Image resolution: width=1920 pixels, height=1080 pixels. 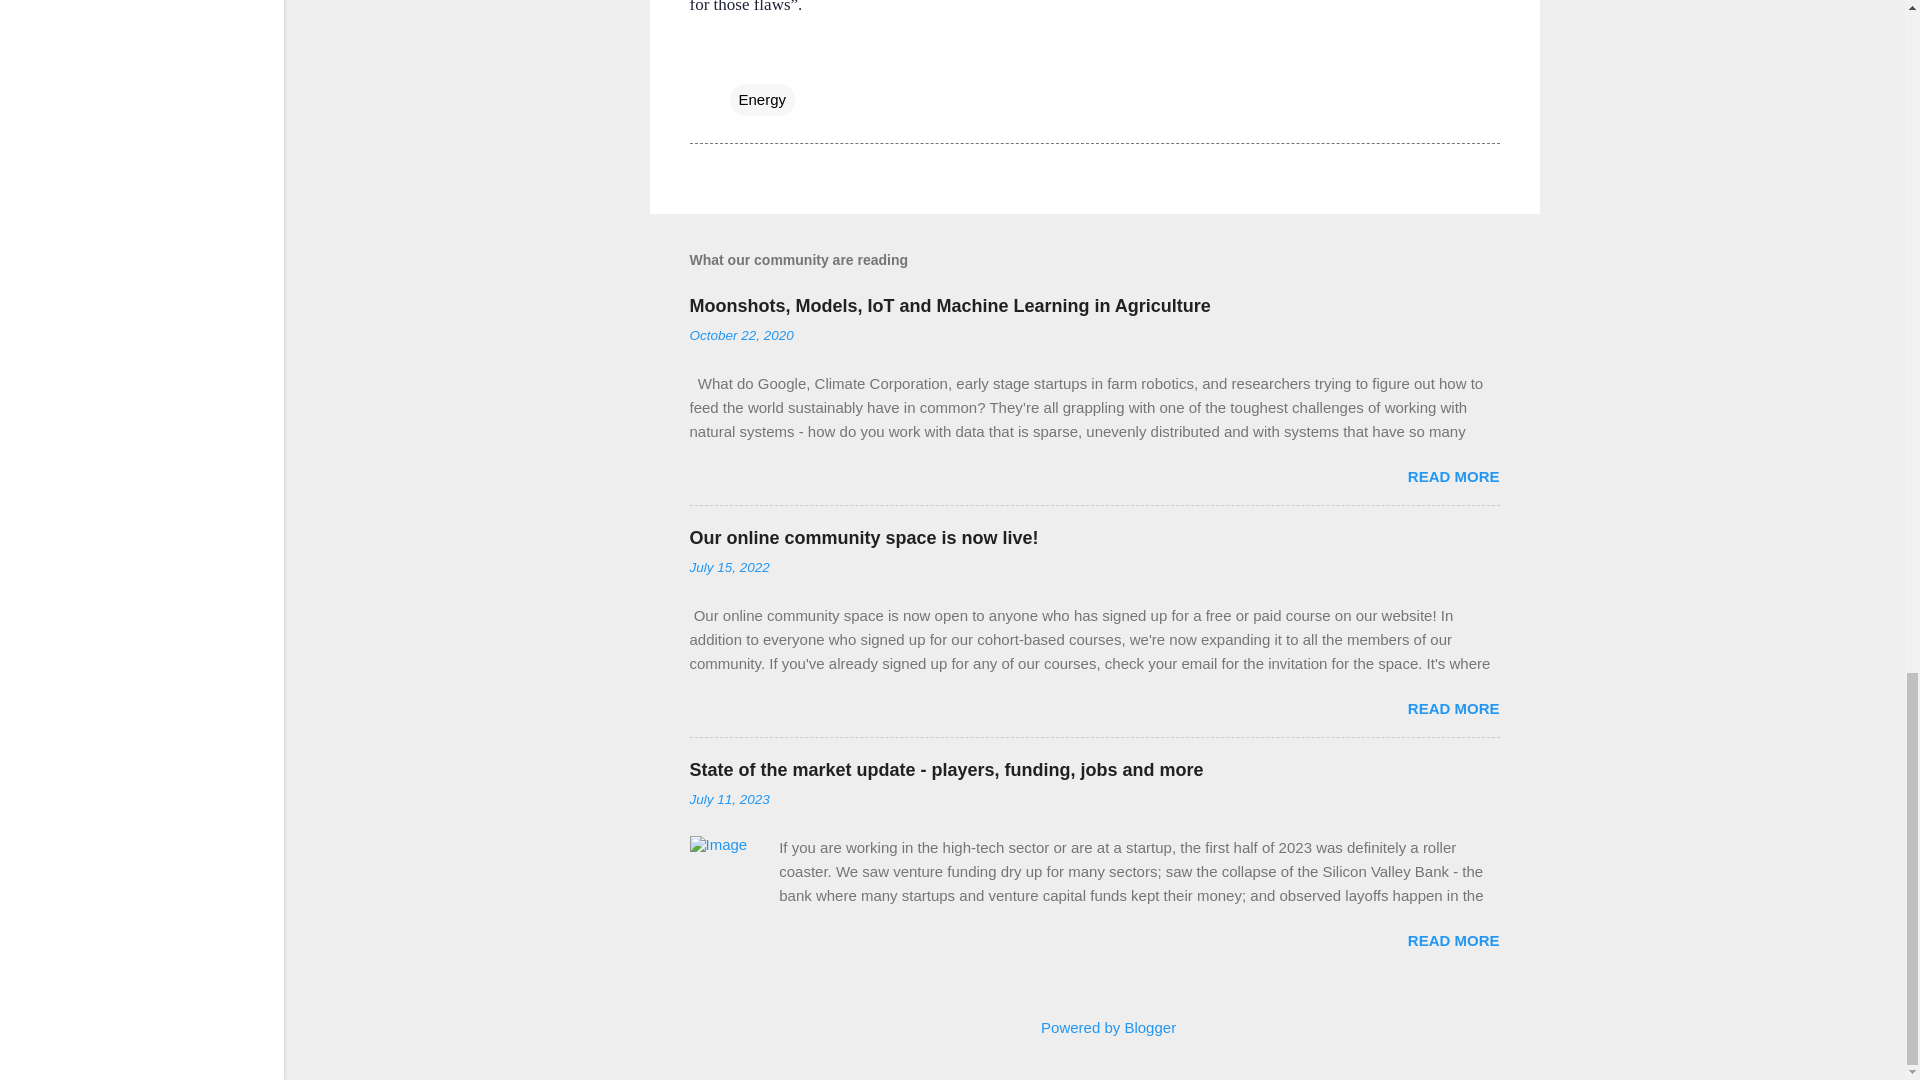 I want to click on October 22, 2020, so click(x=742, y=336).